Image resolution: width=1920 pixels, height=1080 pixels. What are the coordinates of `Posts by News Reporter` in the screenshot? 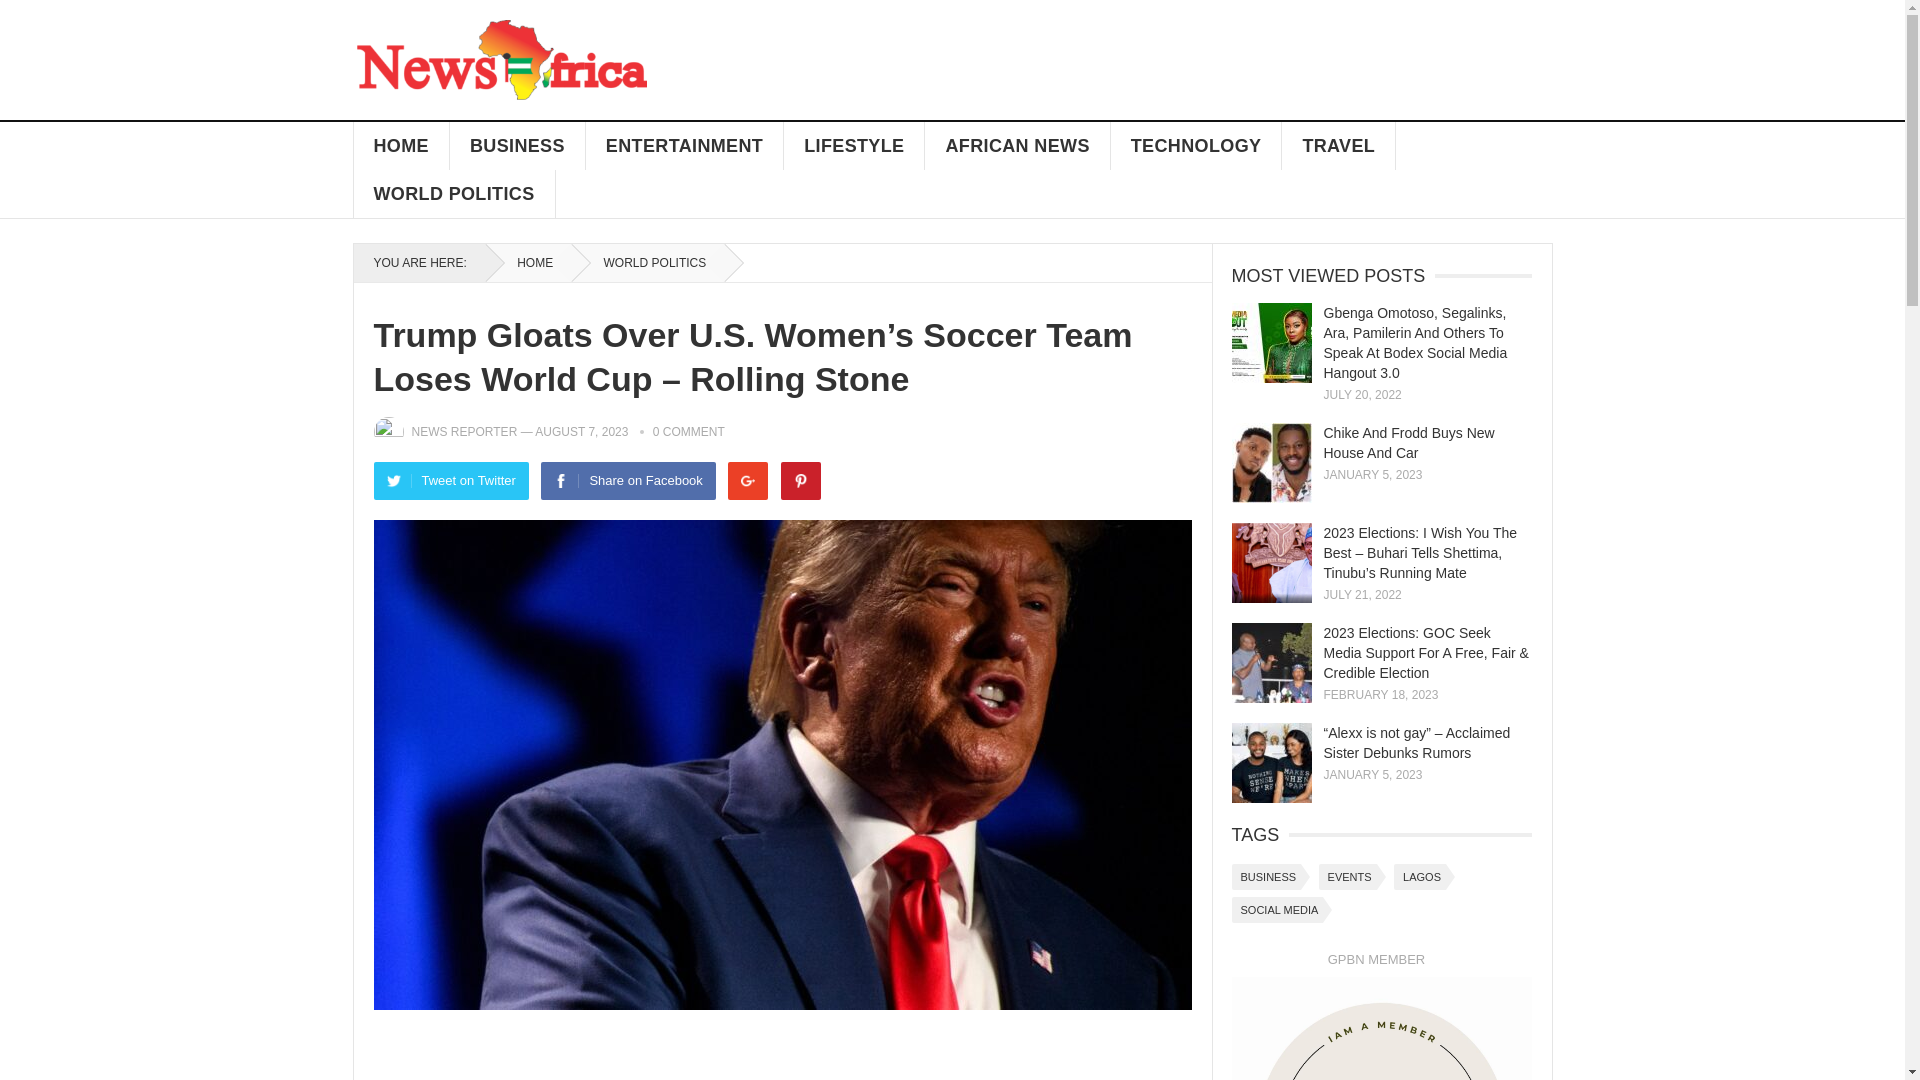 It's located at (465, 432).